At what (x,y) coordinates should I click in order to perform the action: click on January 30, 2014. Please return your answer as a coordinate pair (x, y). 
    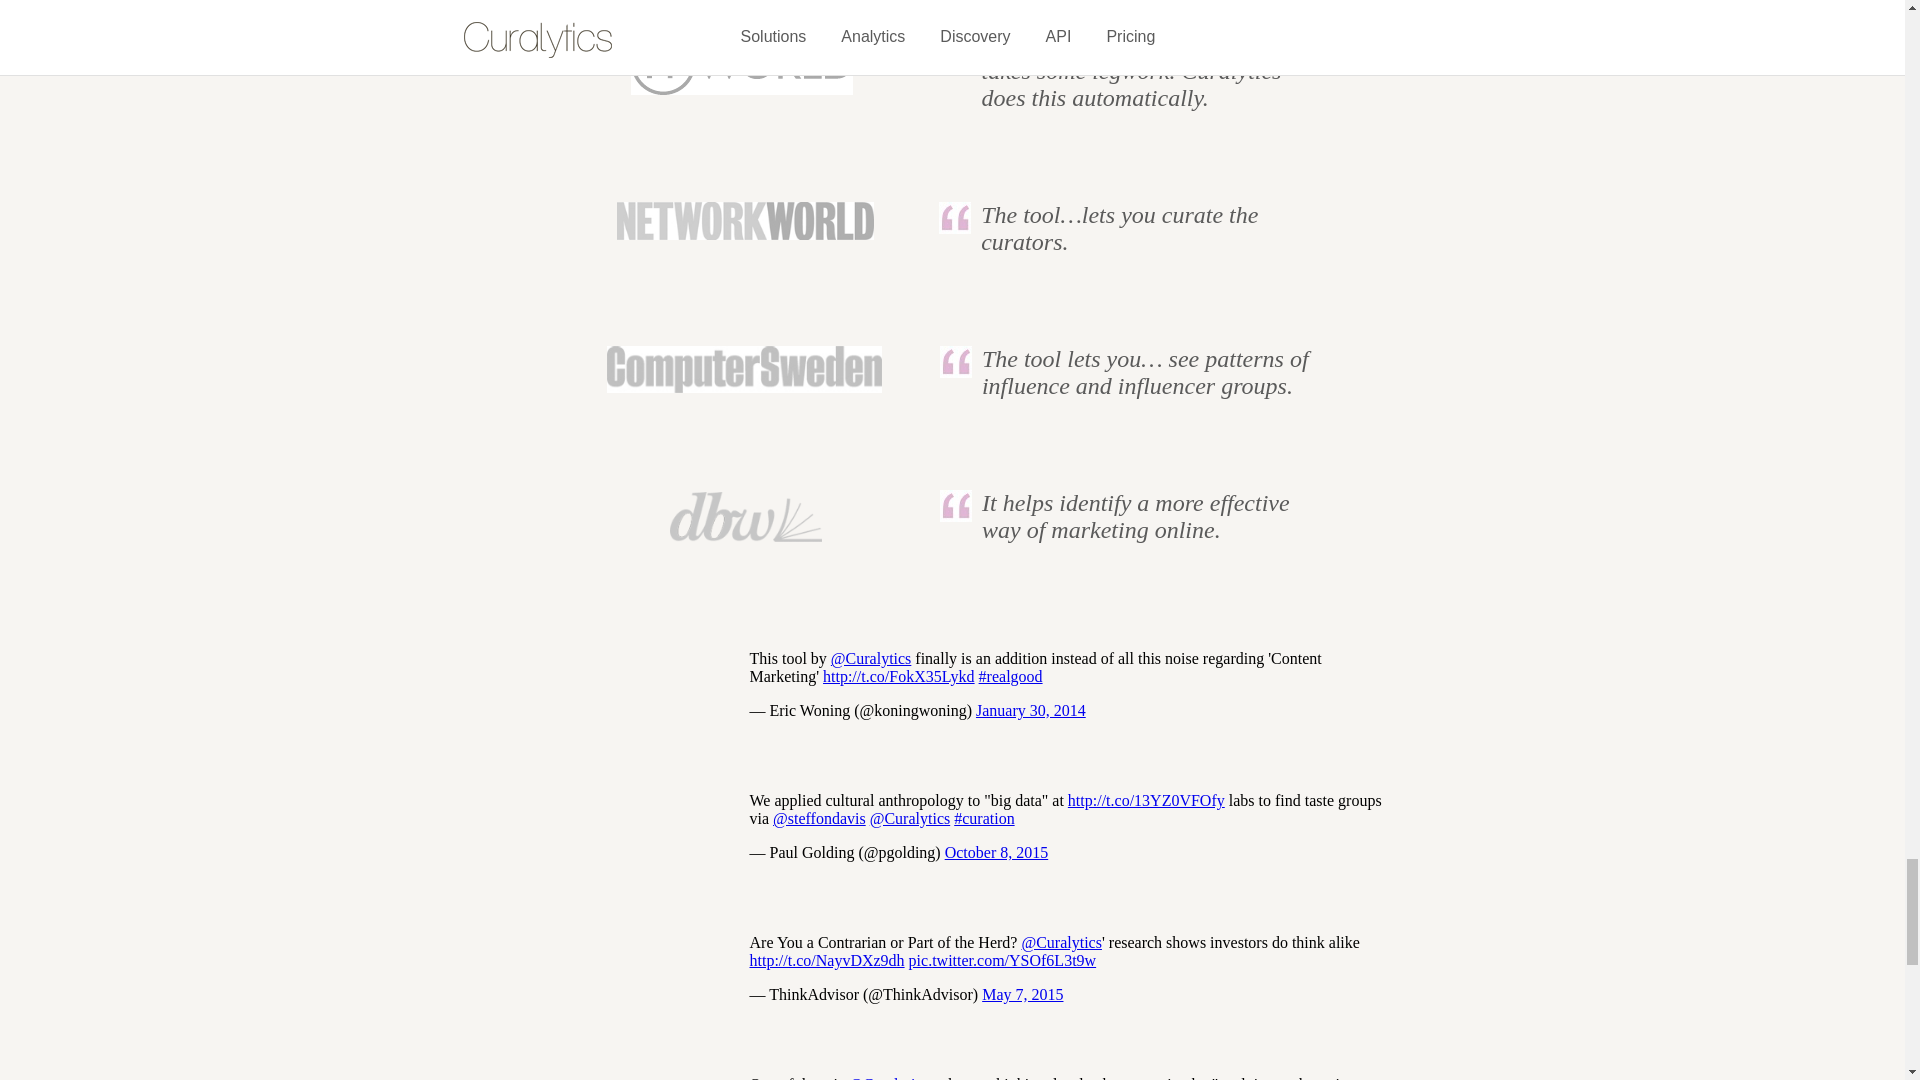
    Looking at the image, I should click on (1030, 710).